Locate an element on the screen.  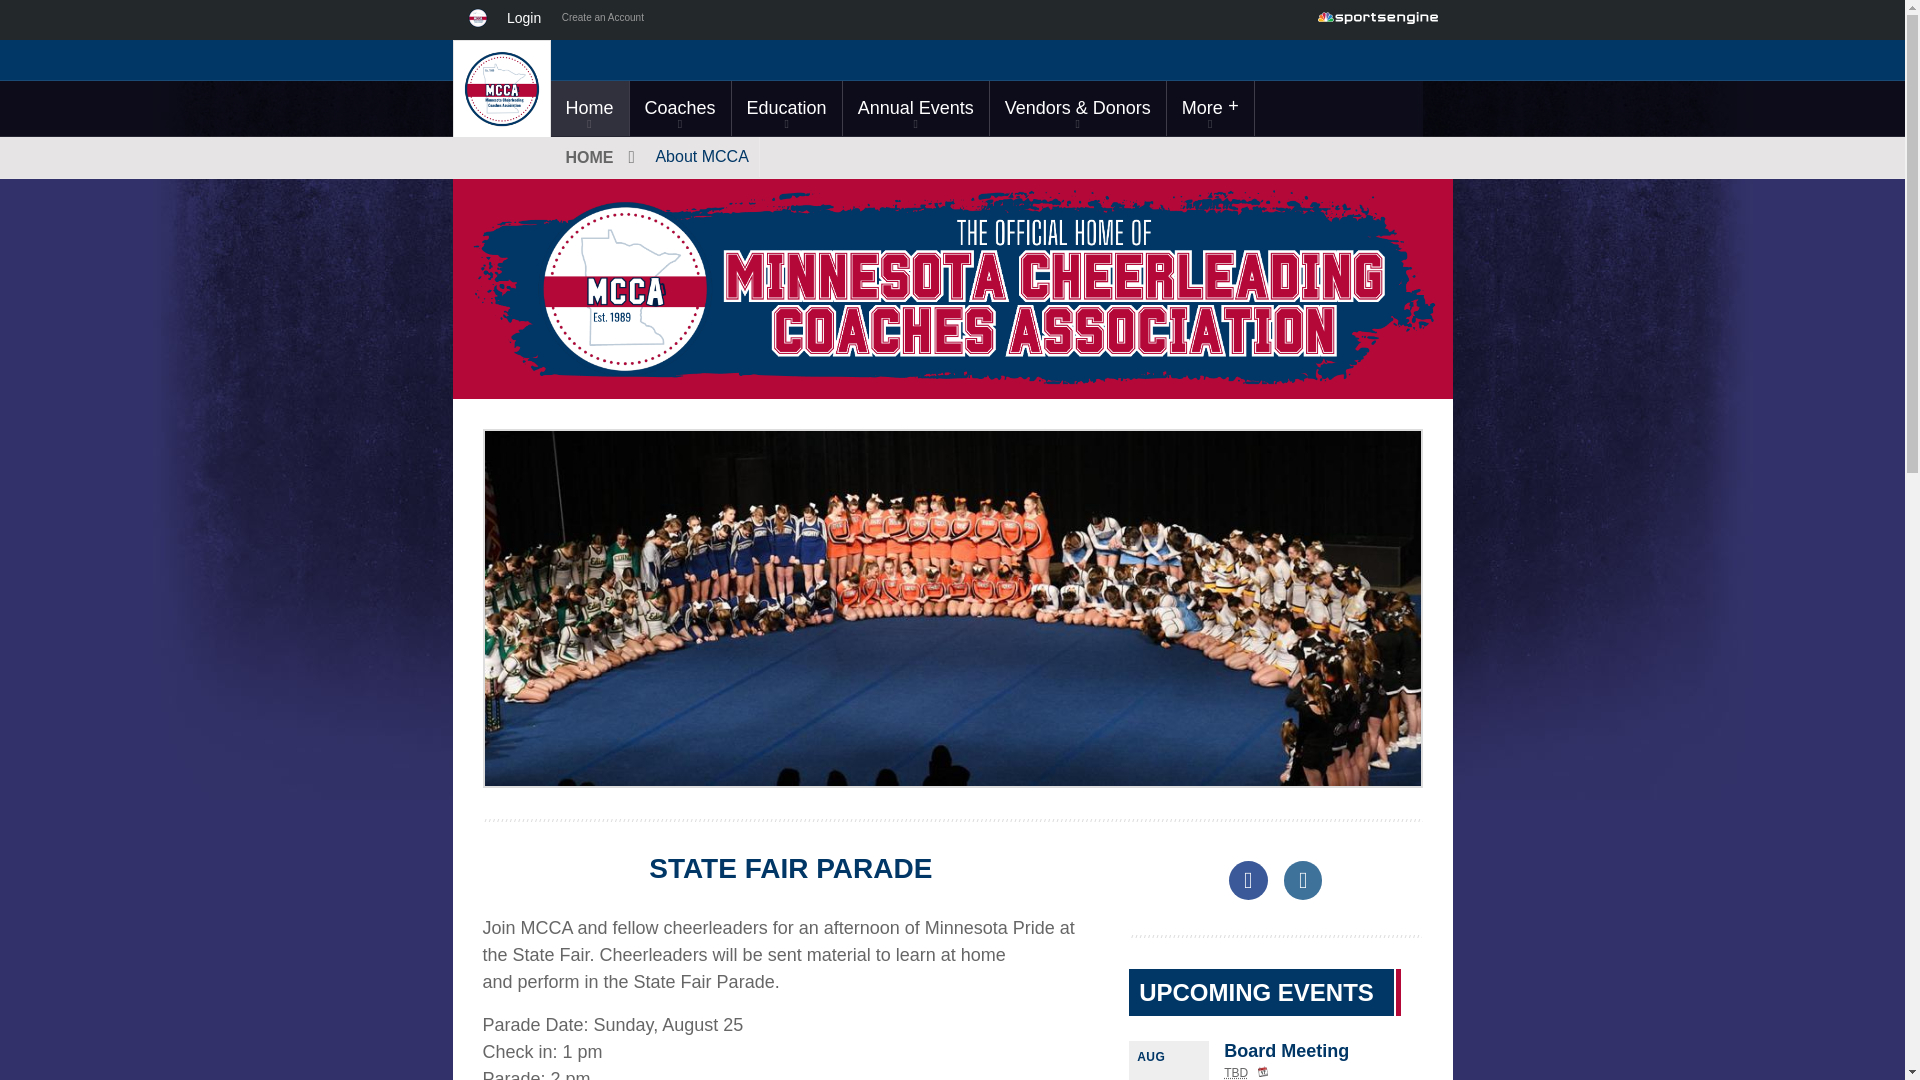
Create an Account is located at coordinates (603, 20).